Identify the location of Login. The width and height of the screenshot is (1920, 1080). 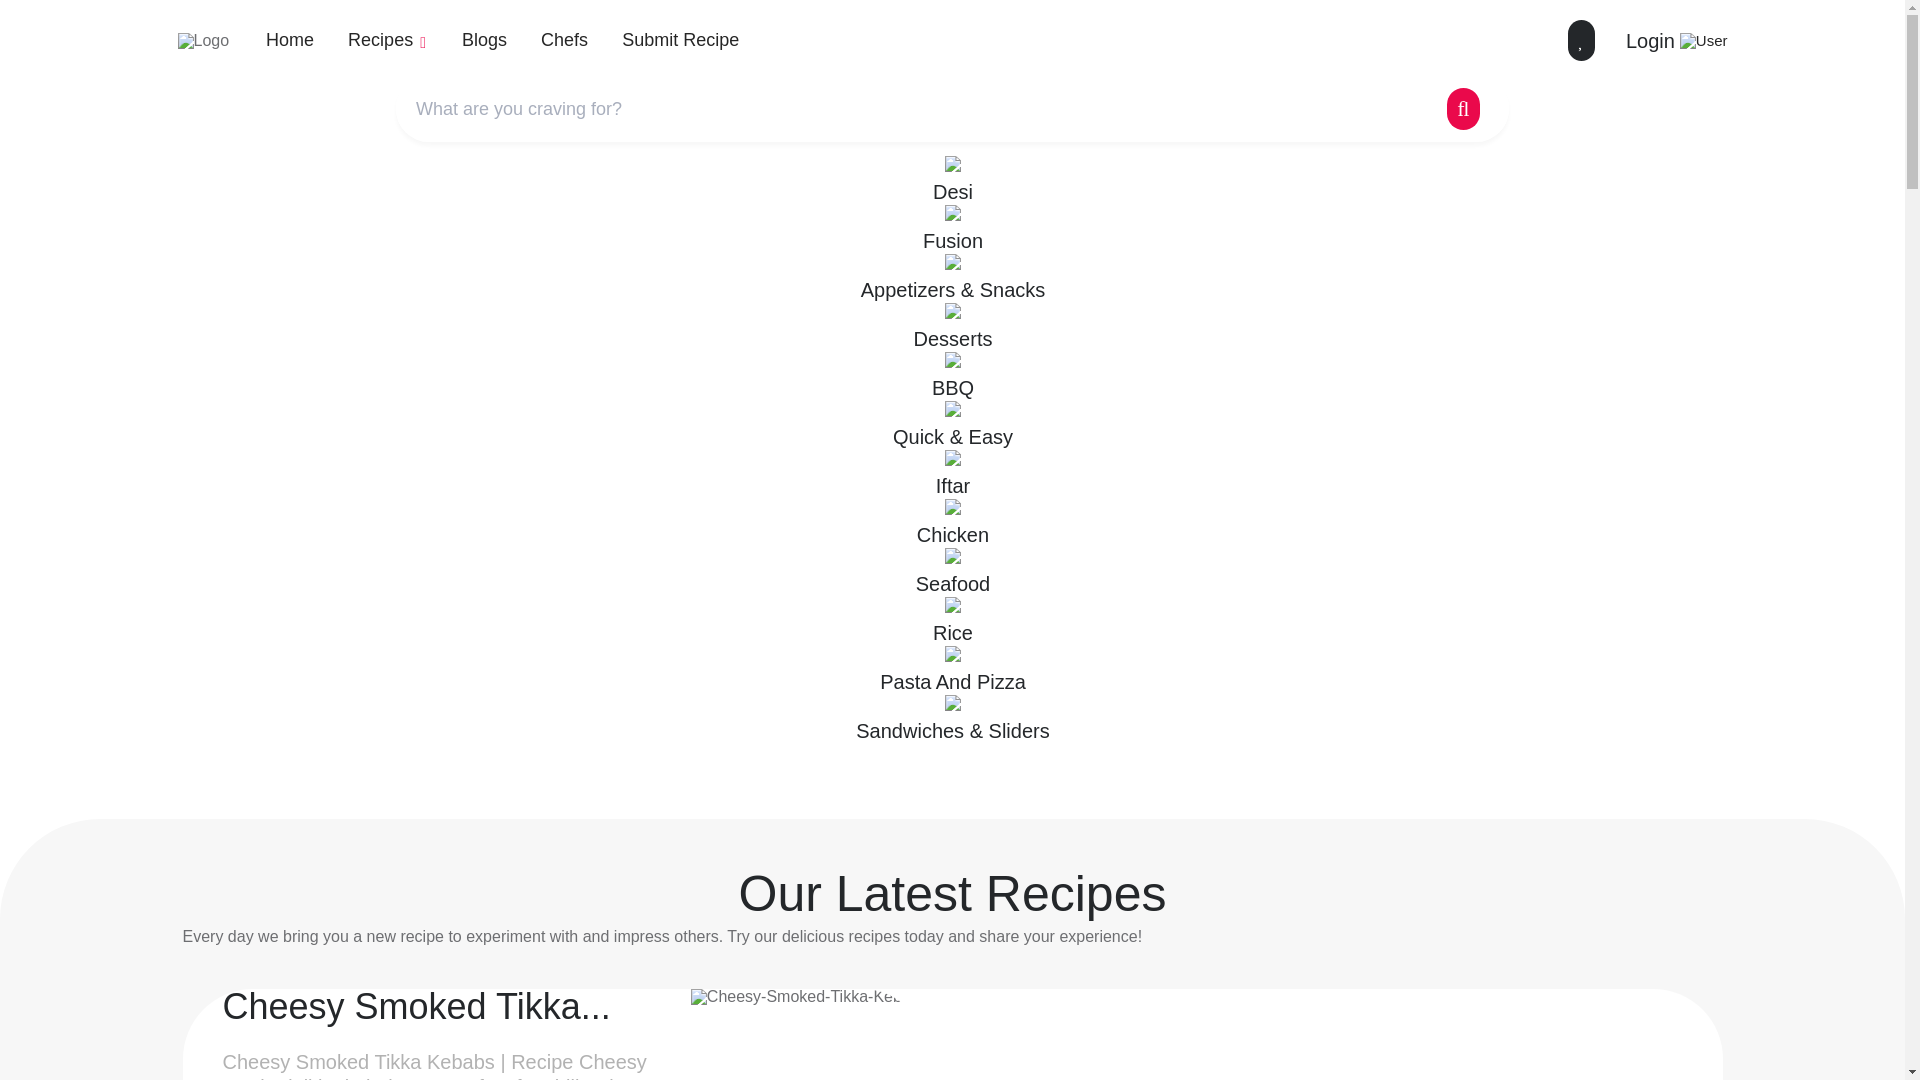
(1677, 40).